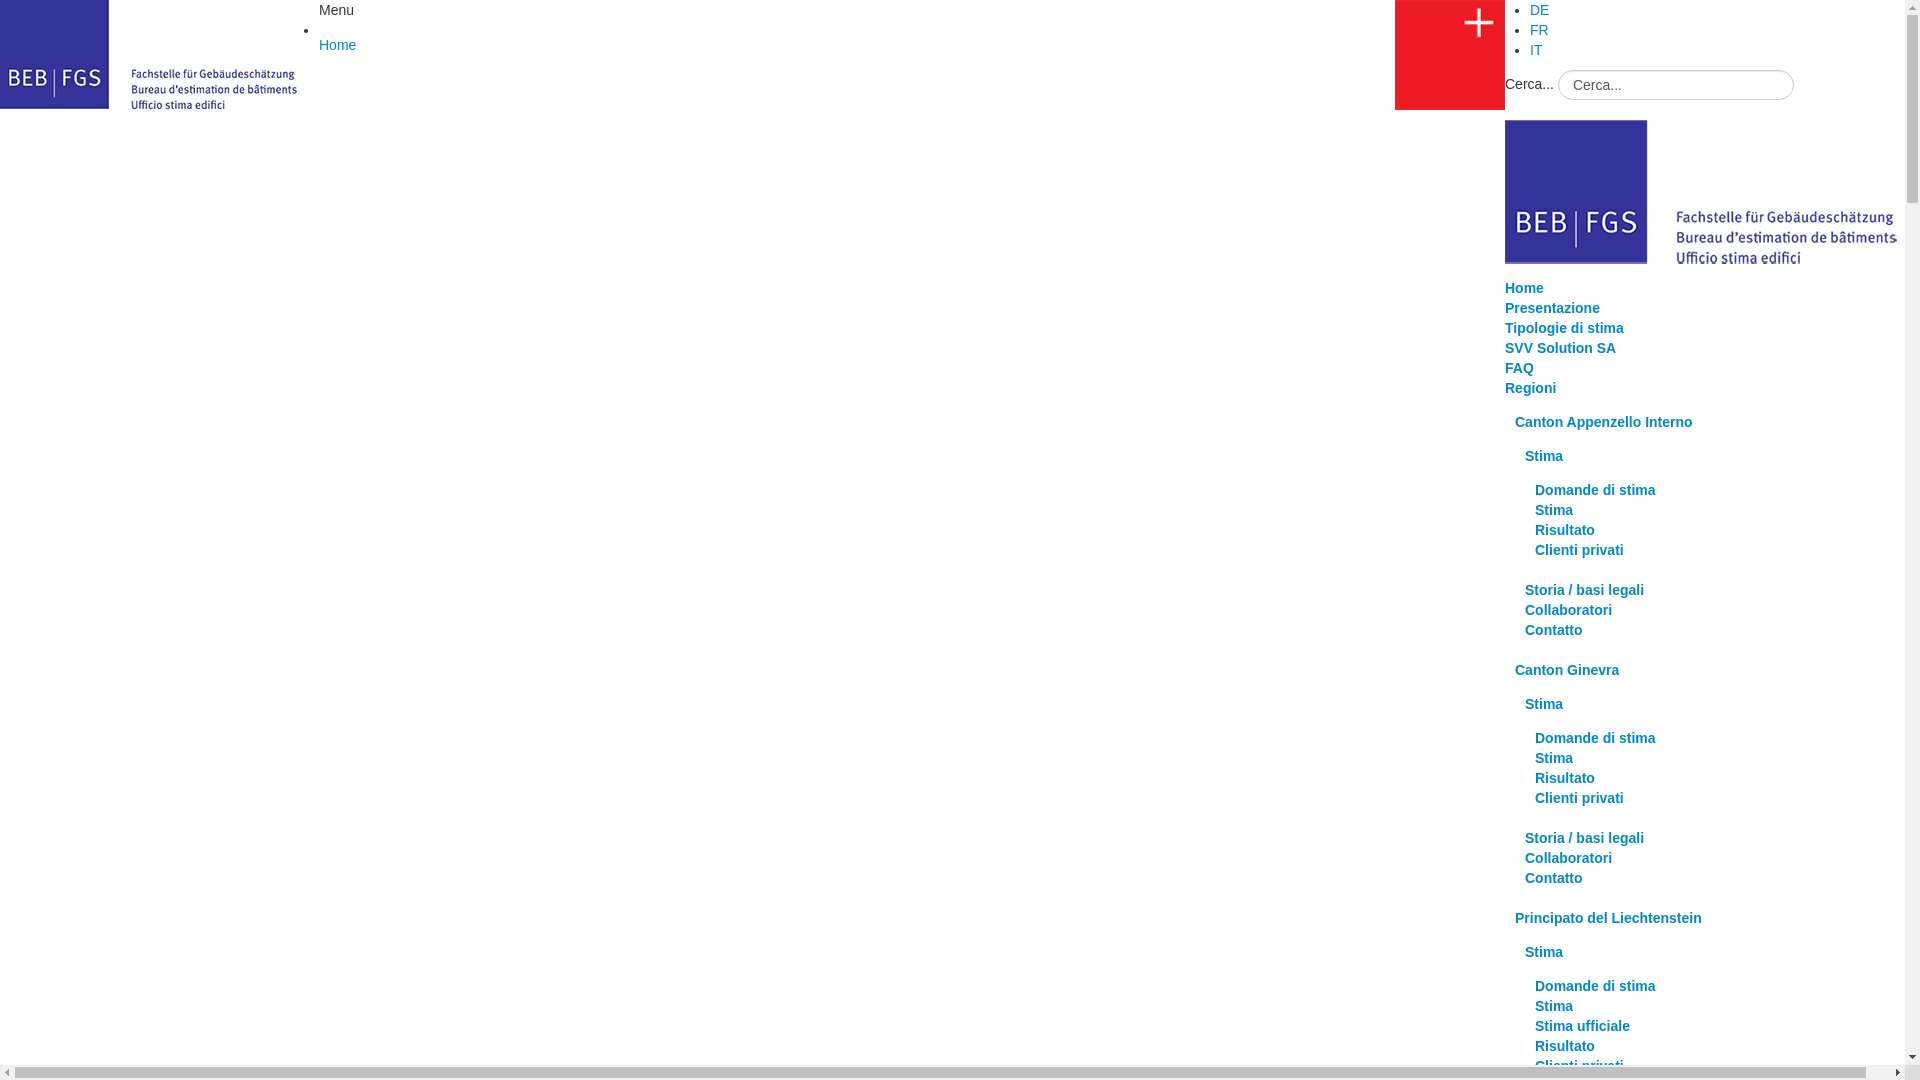  I want to click on Stima, so click(1544, 952).